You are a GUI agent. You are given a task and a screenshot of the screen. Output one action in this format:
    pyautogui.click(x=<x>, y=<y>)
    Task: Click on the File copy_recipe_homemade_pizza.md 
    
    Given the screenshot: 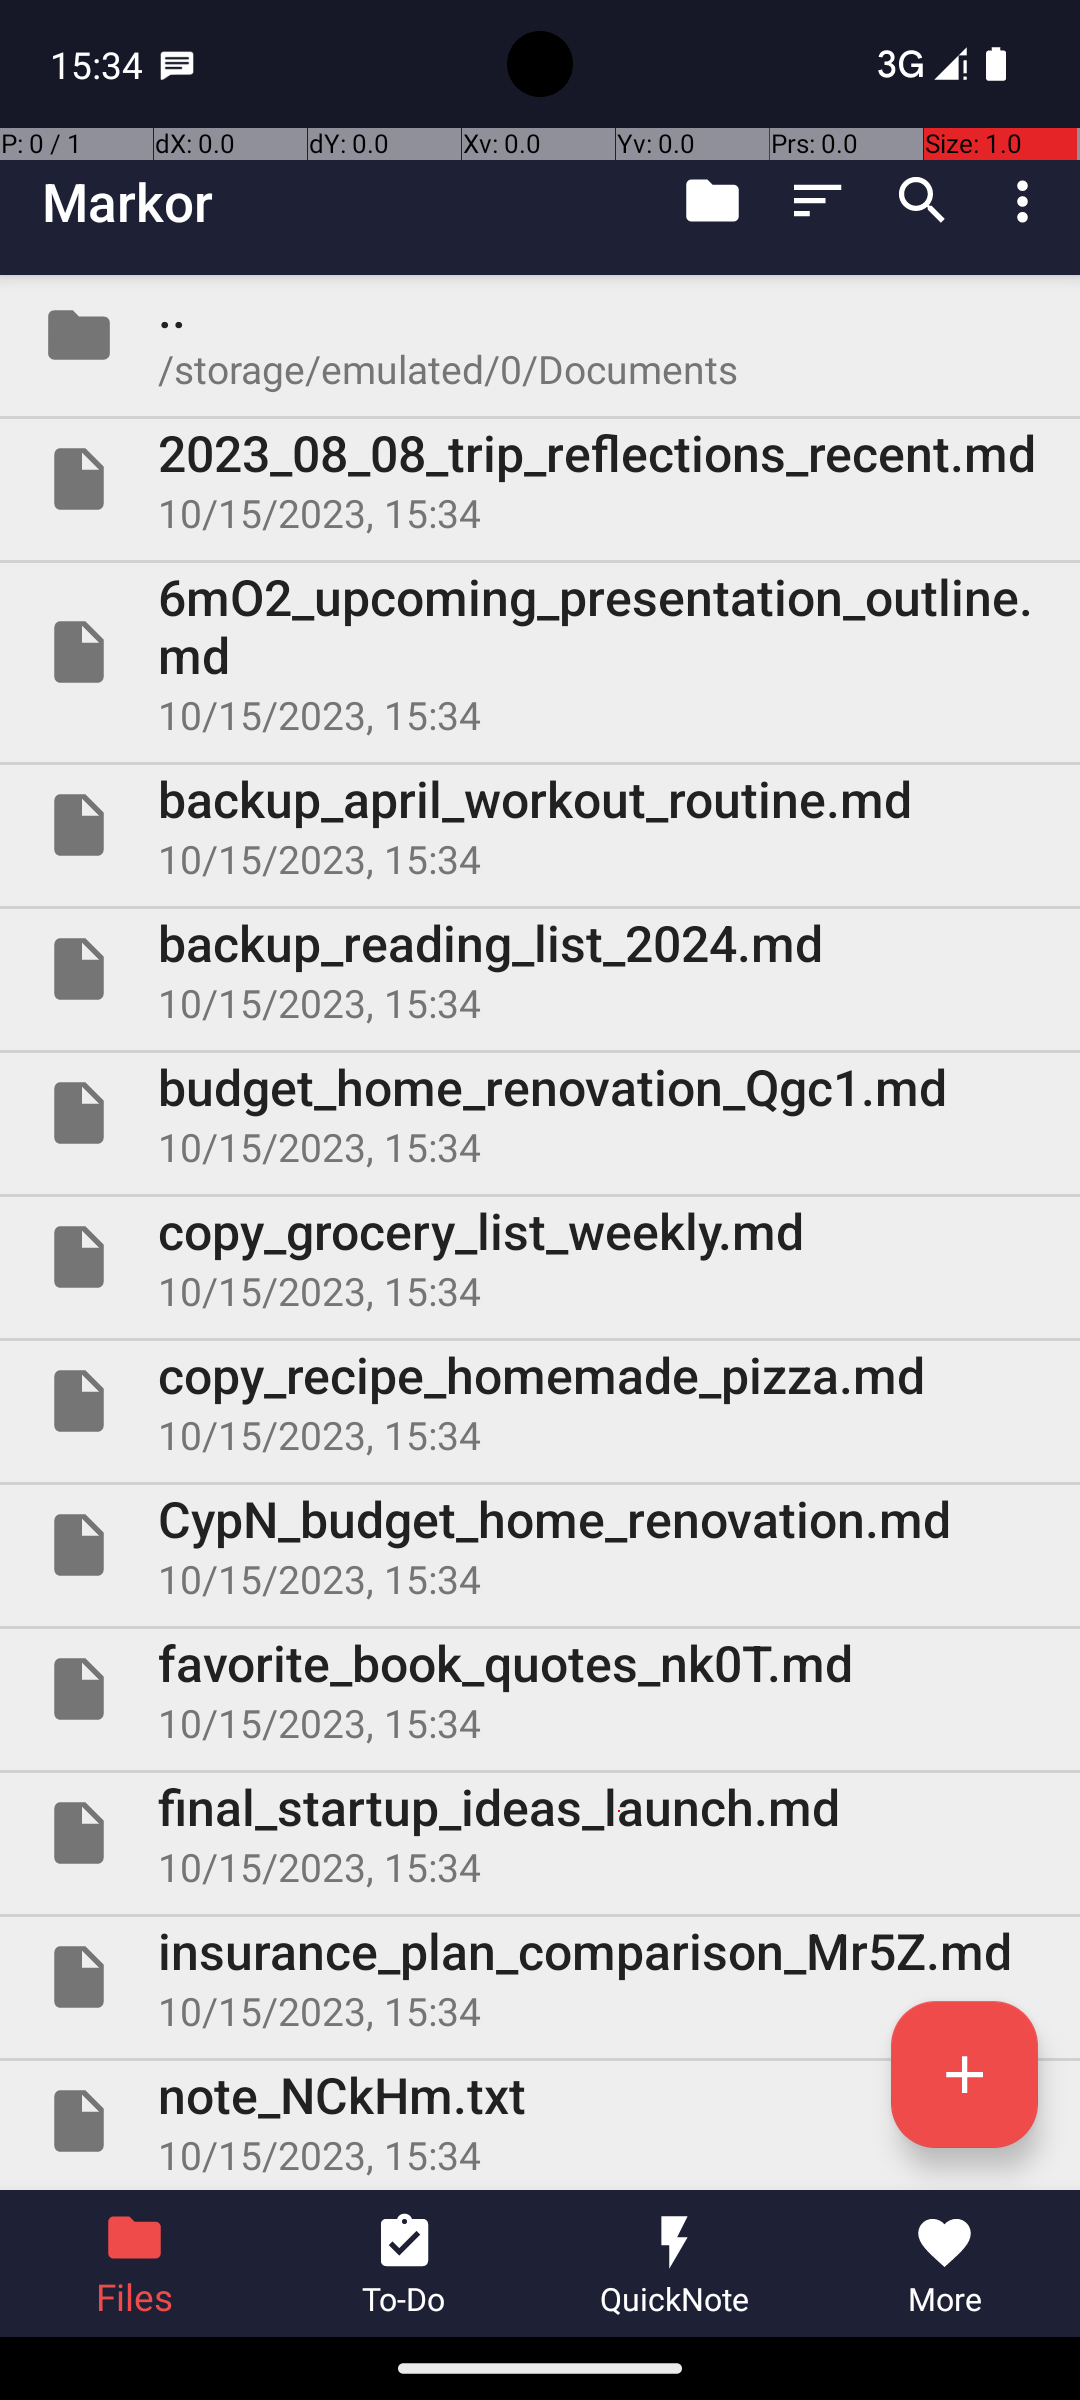 What is the action you would take?
    pyautogui.click(x=540, y=1401)
    